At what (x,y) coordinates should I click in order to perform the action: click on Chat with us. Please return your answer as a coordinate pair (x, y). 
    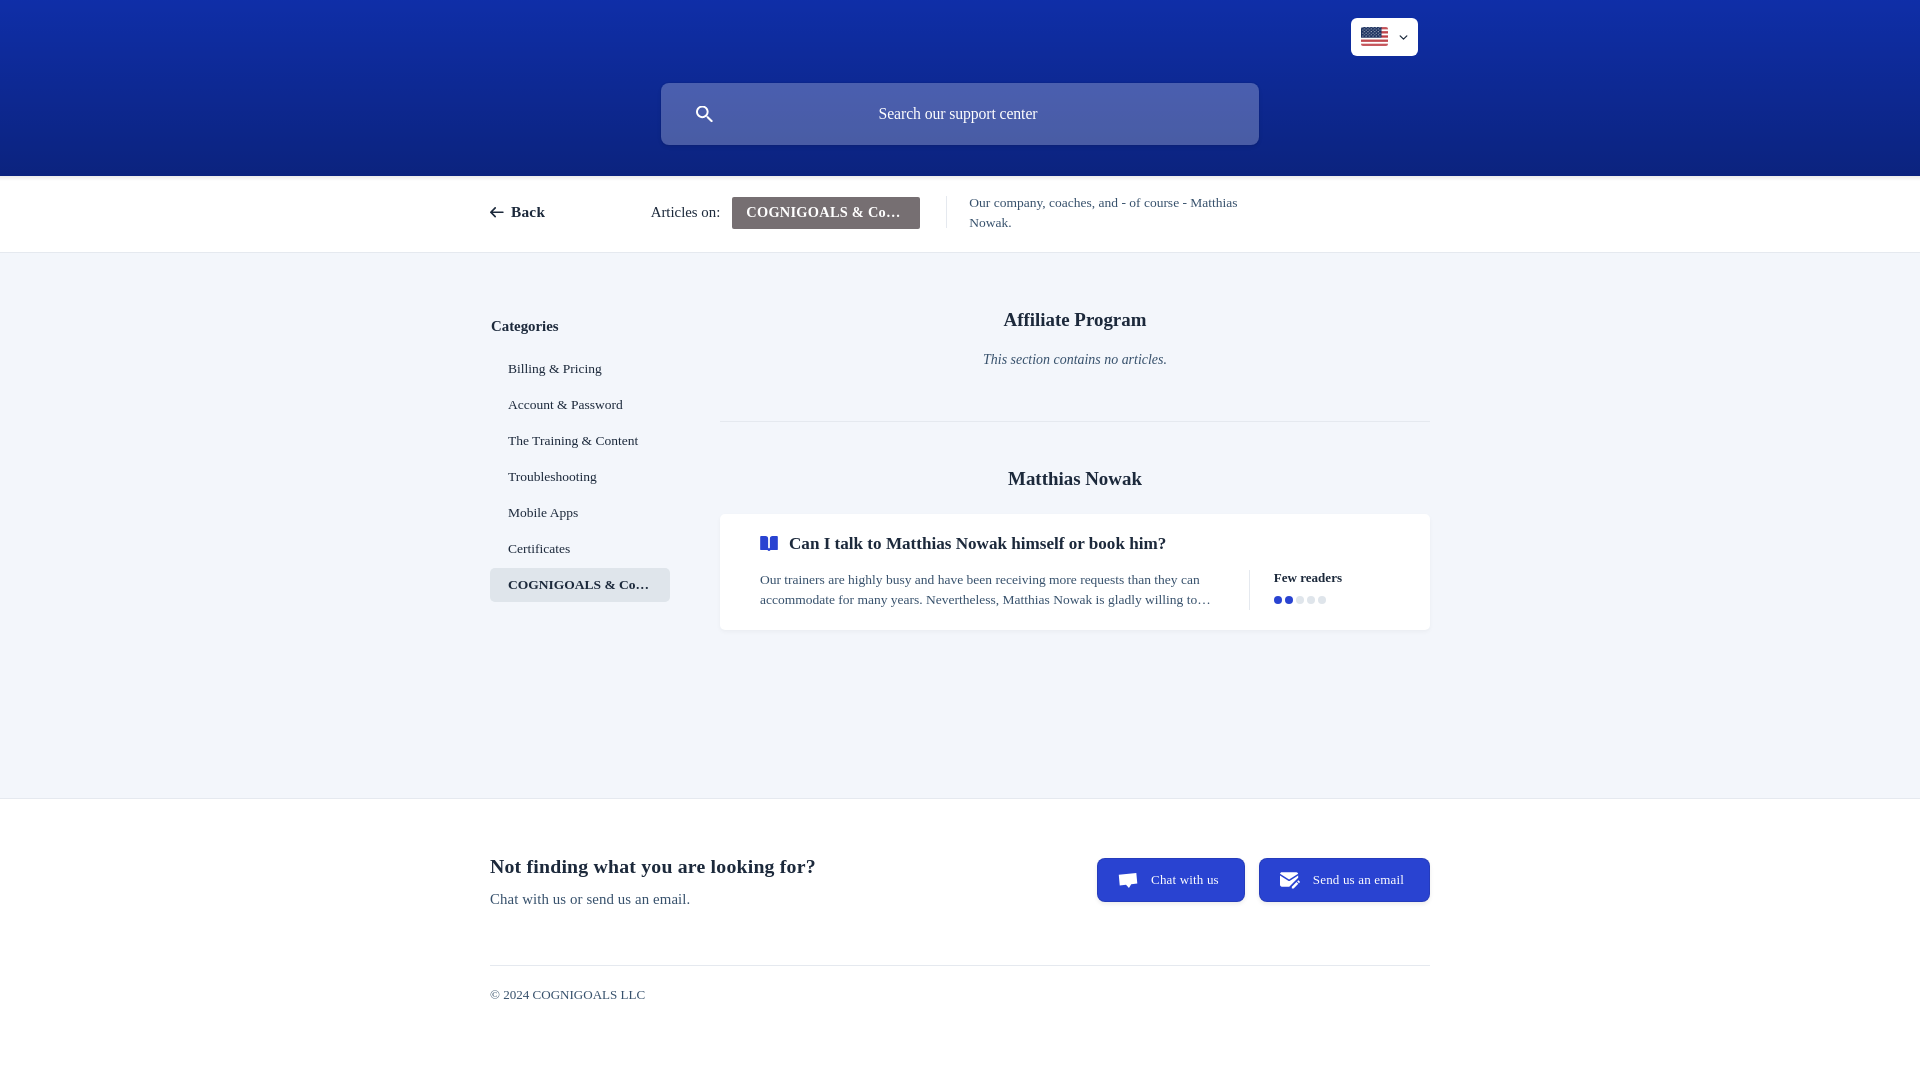
    Looking at the image, I should click on (1170, 879).